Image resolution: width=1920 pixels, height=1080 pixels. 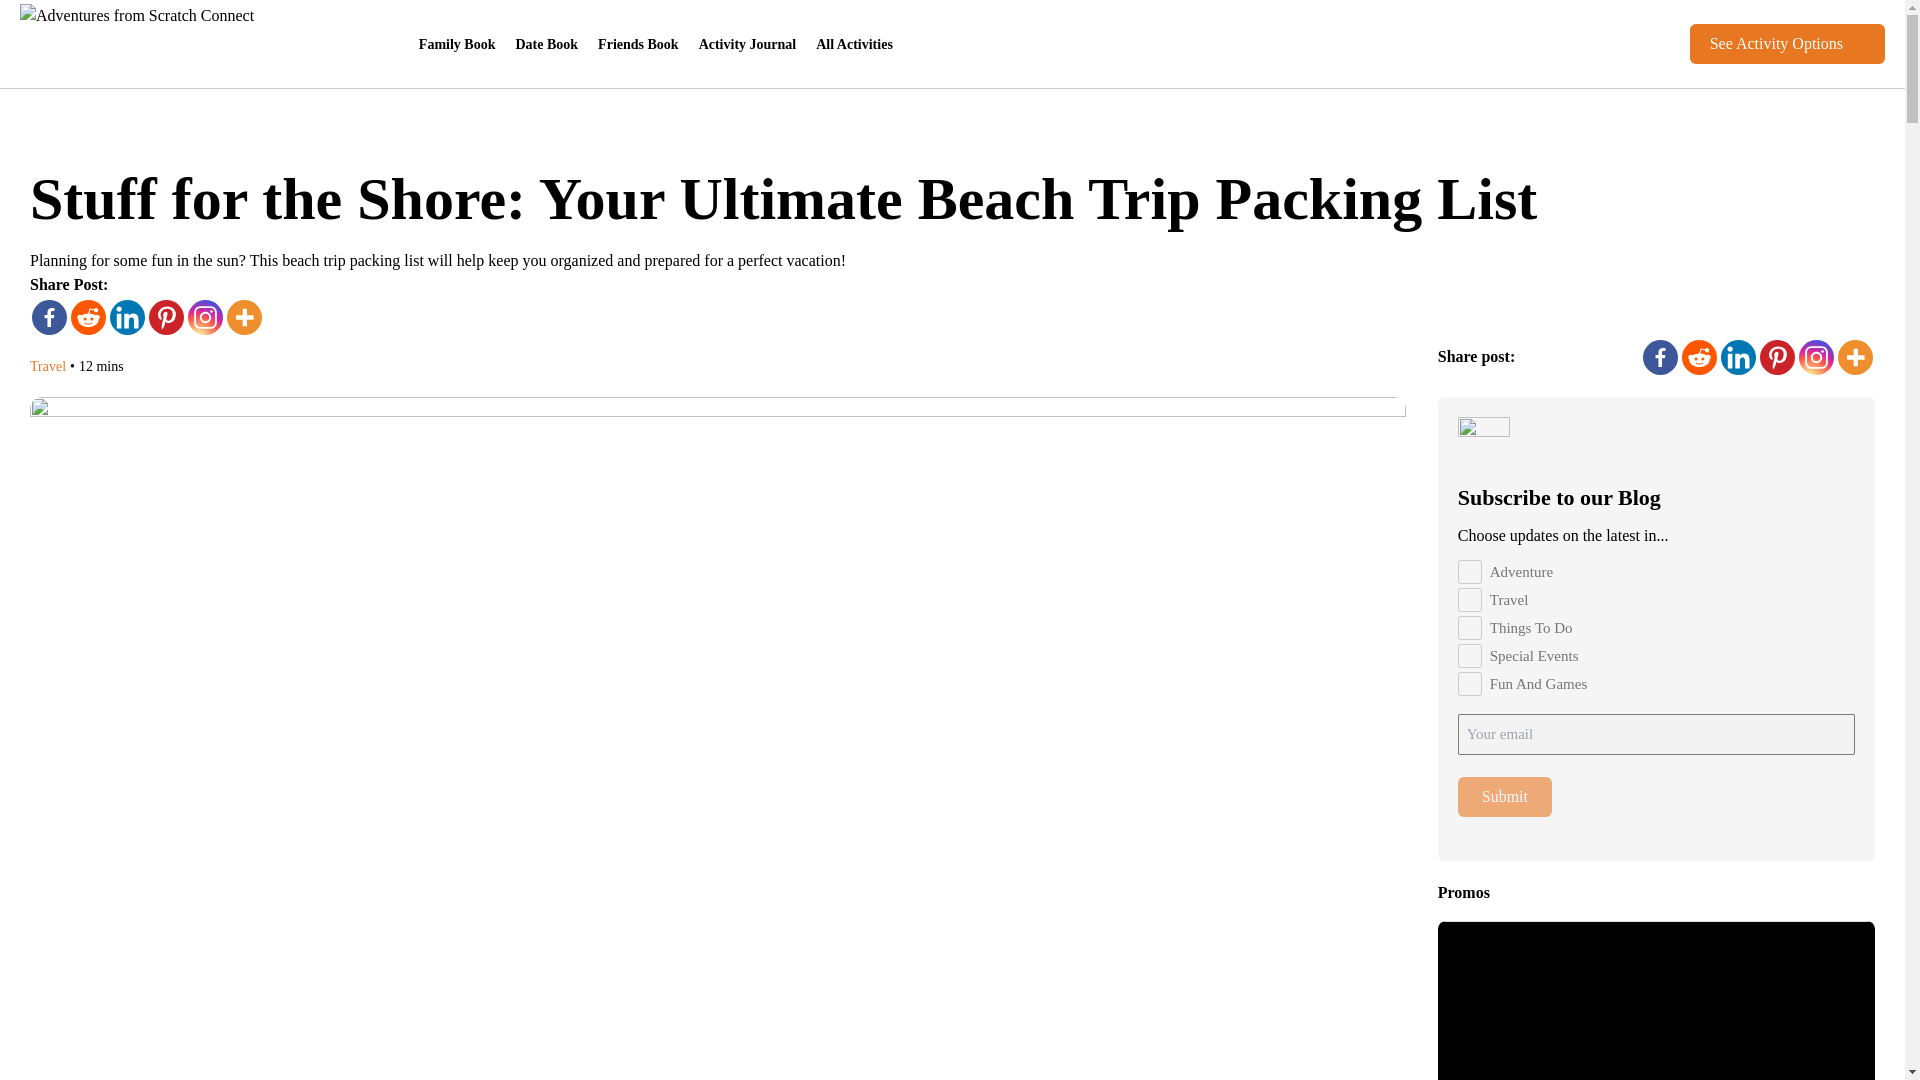 I want to click on Facebook, so click(x=1660, y=357).